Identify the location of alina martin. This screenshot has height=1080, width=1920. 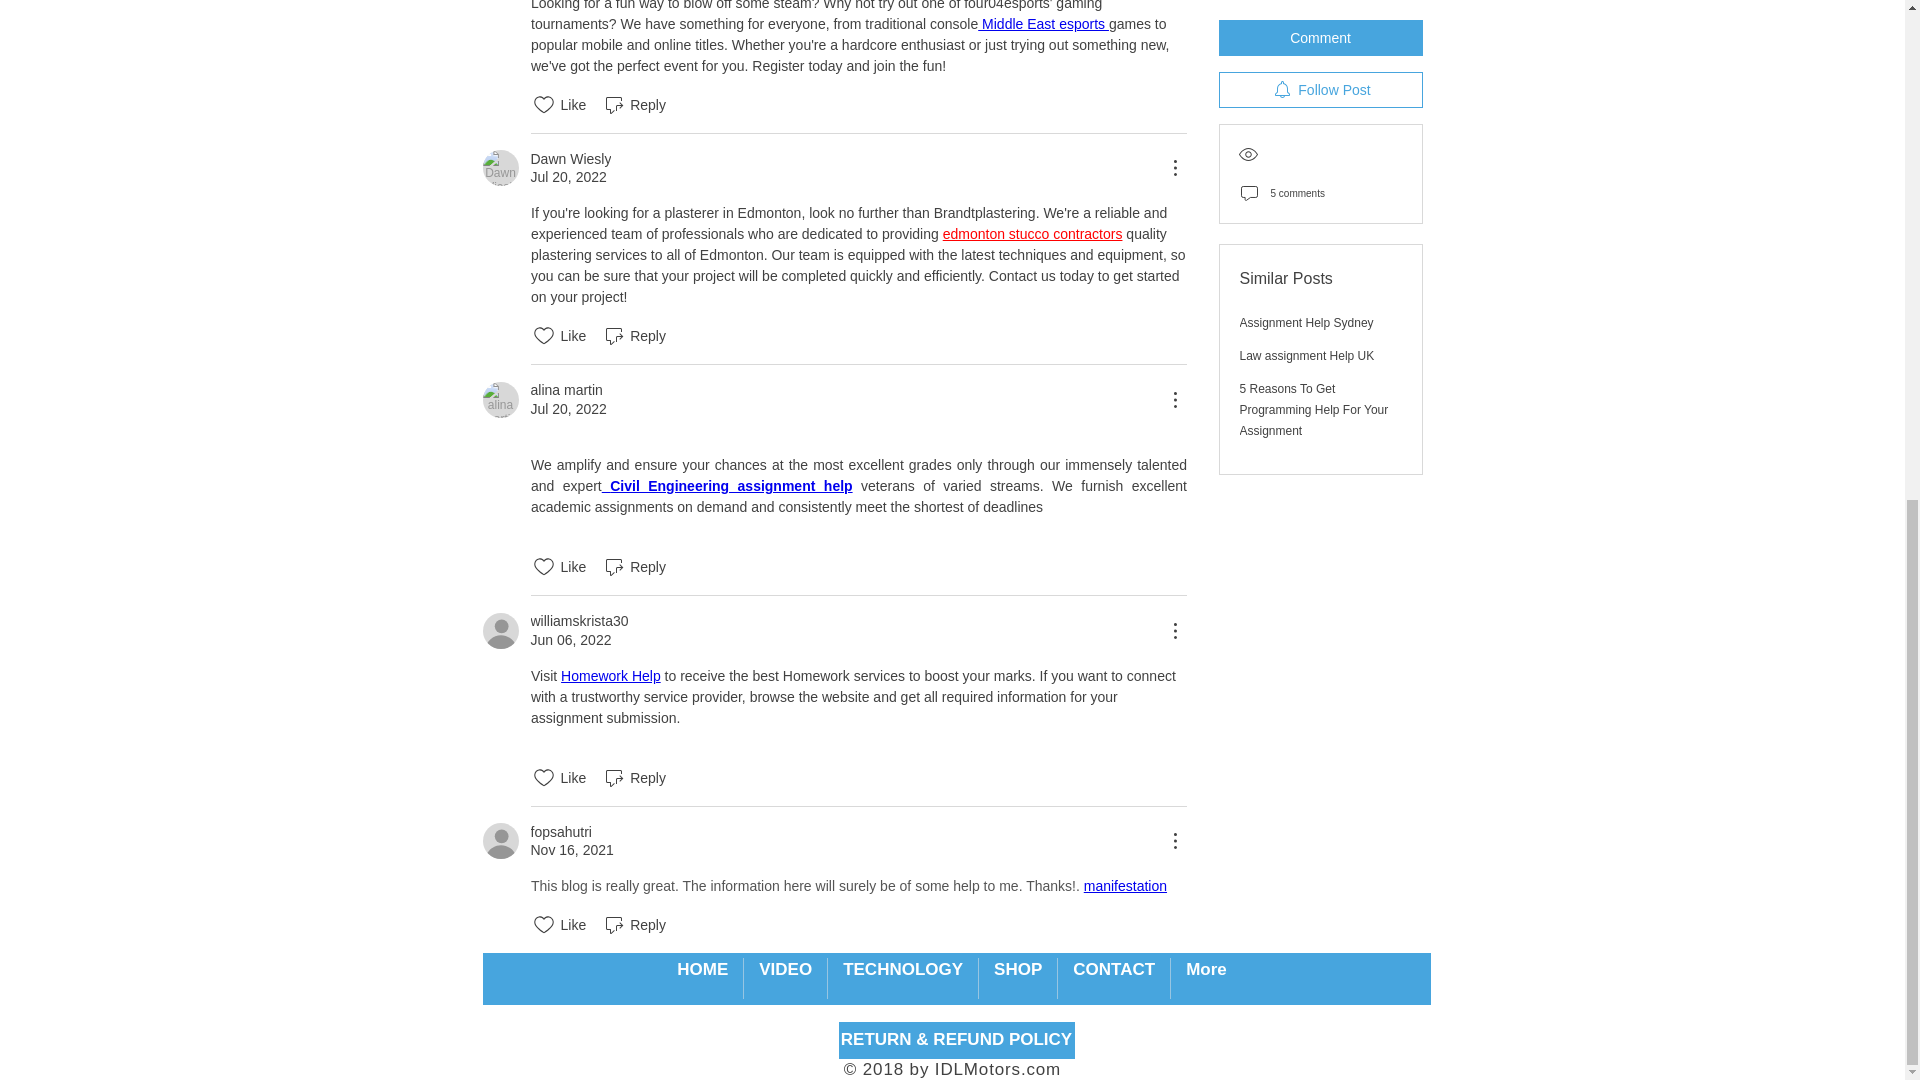
(500, 400).